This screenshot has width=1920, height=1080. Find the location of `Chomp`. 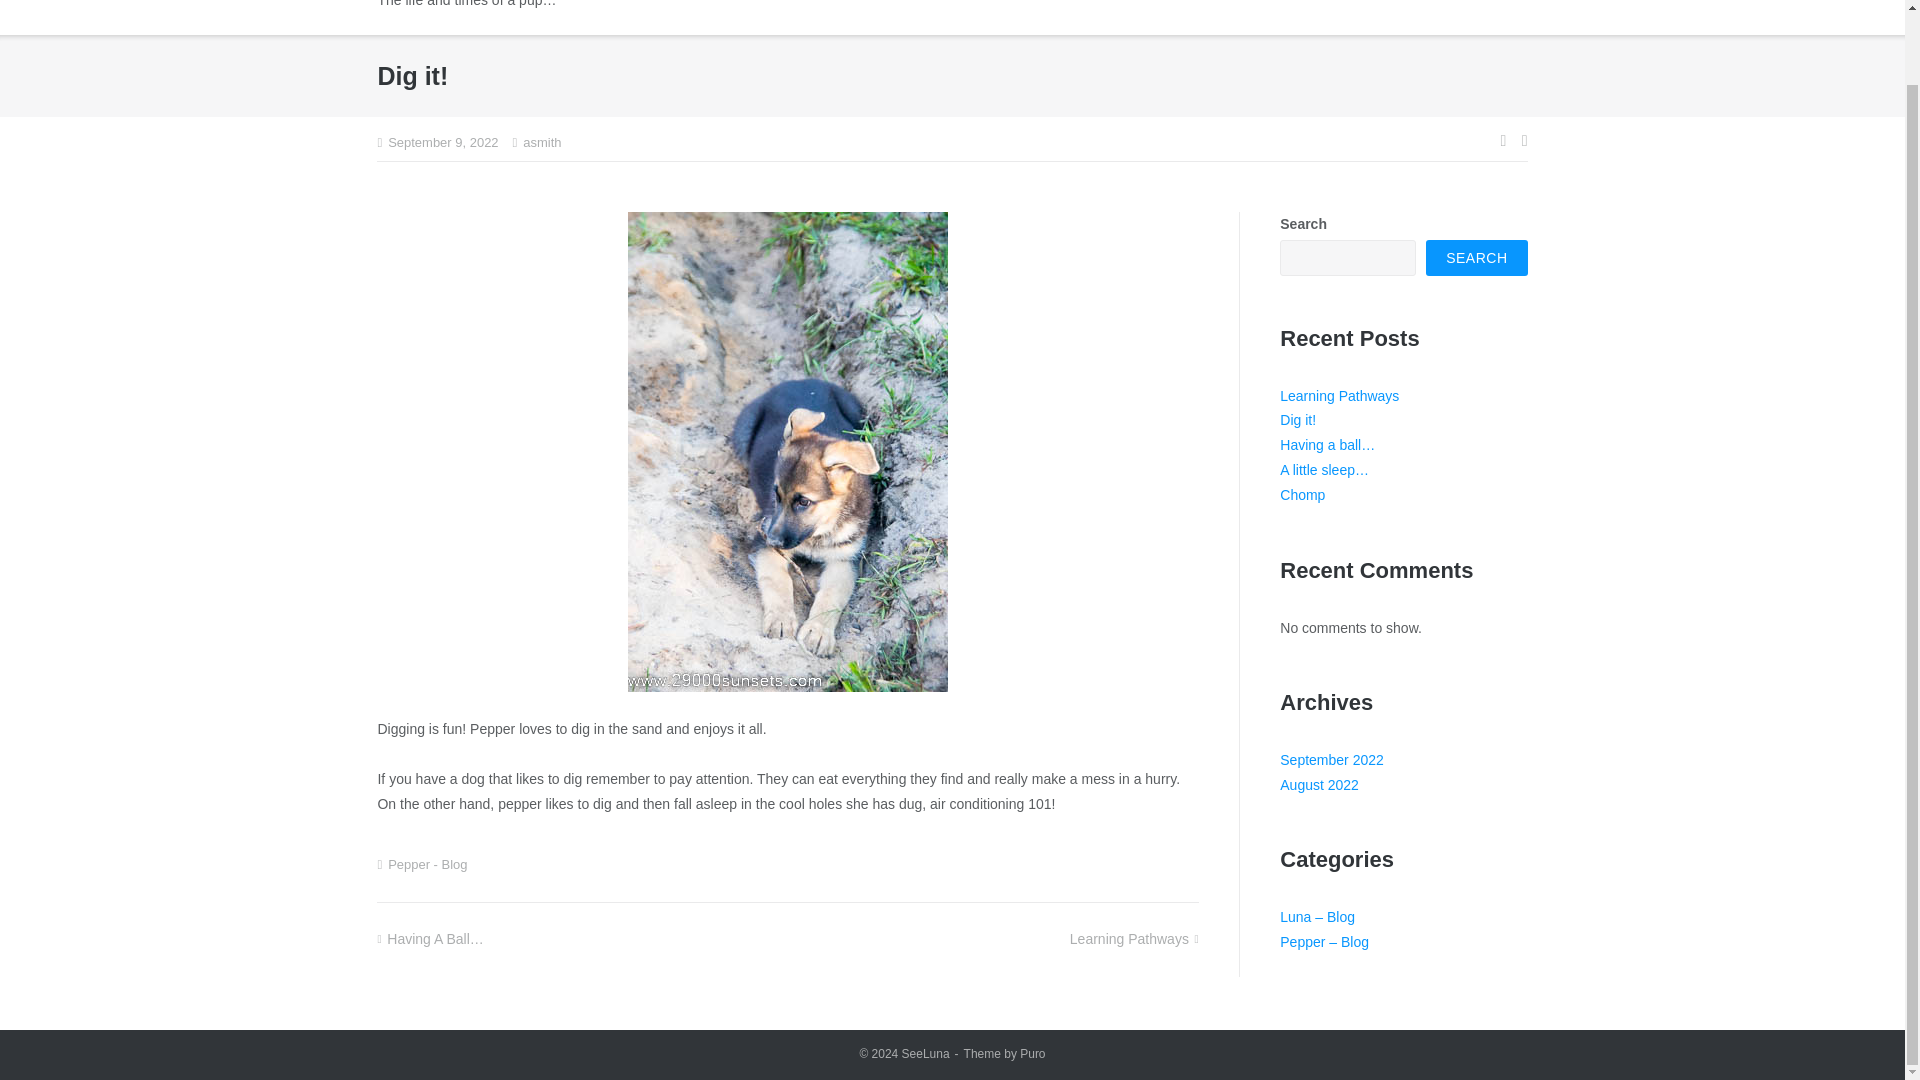

Chomp is located at coordinates (1302, 495).